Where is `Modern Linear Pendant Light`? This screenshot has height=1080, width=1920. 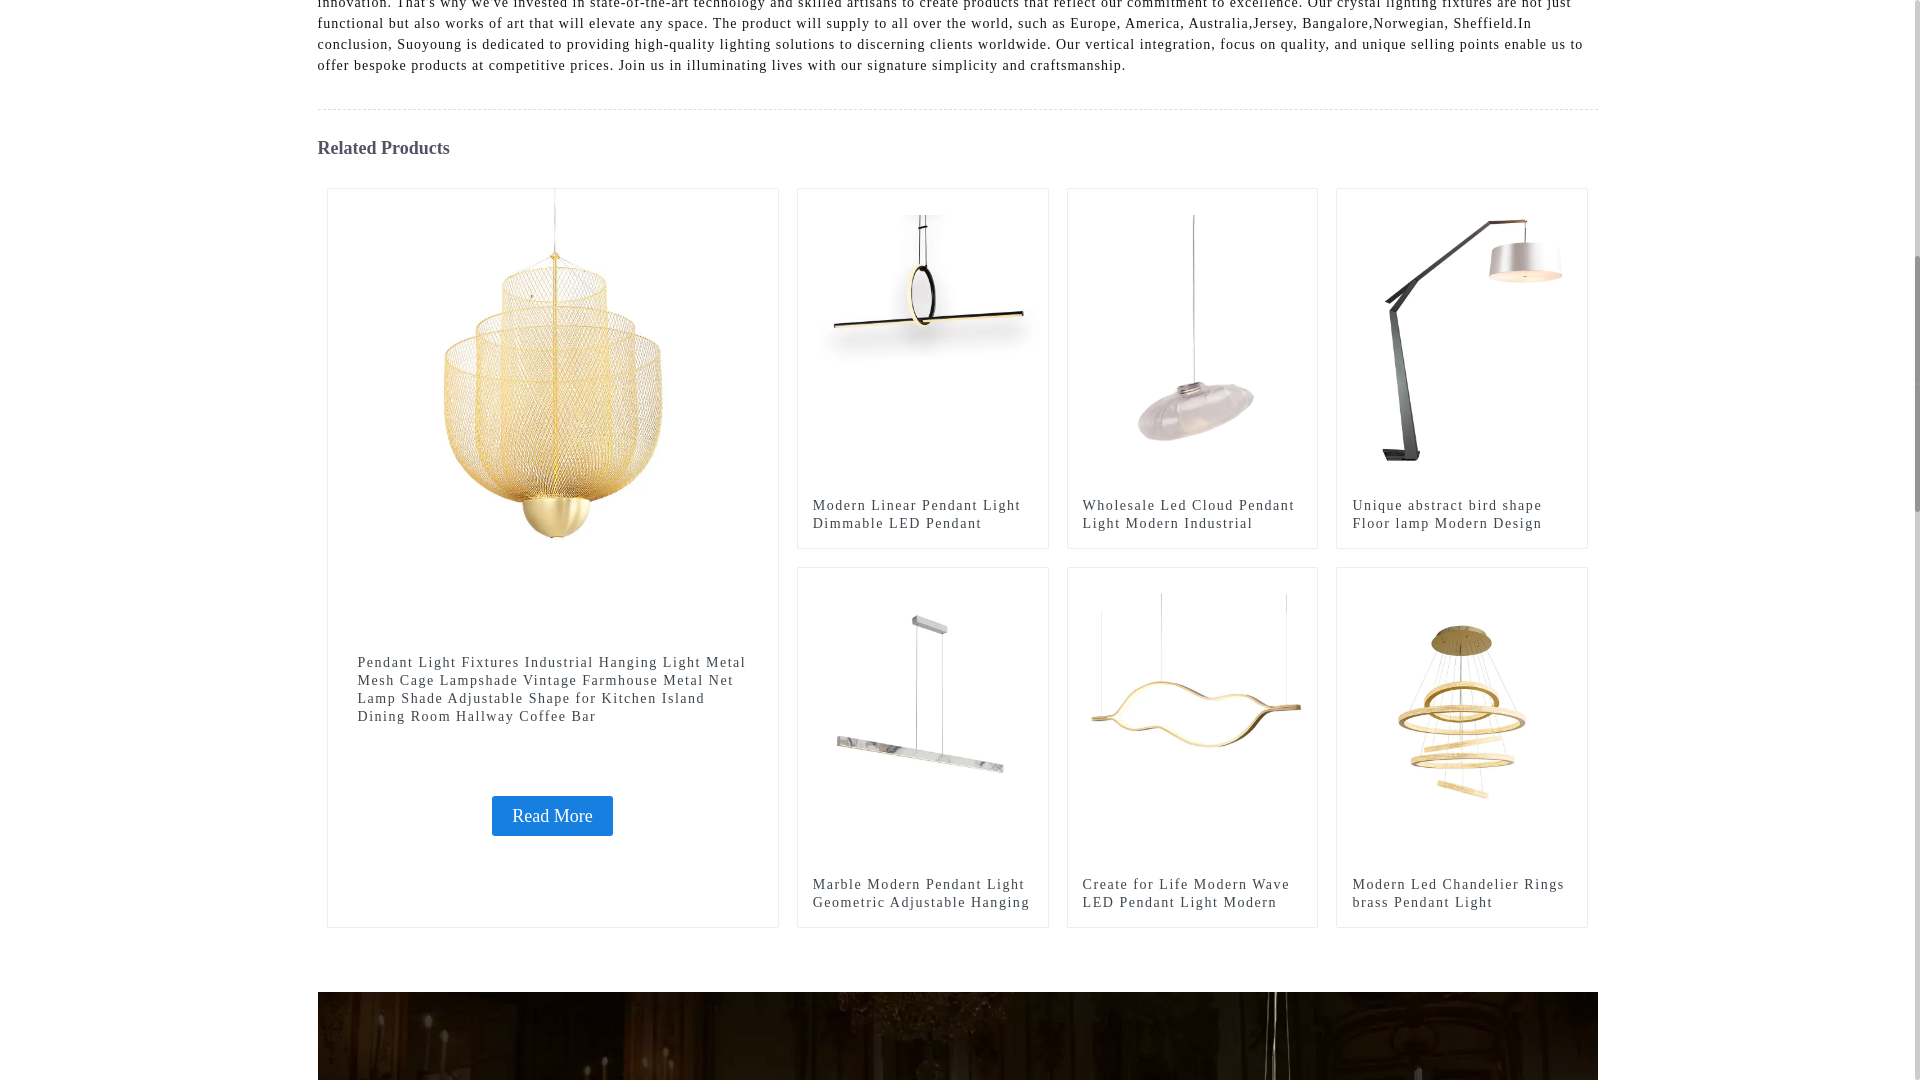 Modern Linear Pendant Light is located at coordinates (1032, 204).